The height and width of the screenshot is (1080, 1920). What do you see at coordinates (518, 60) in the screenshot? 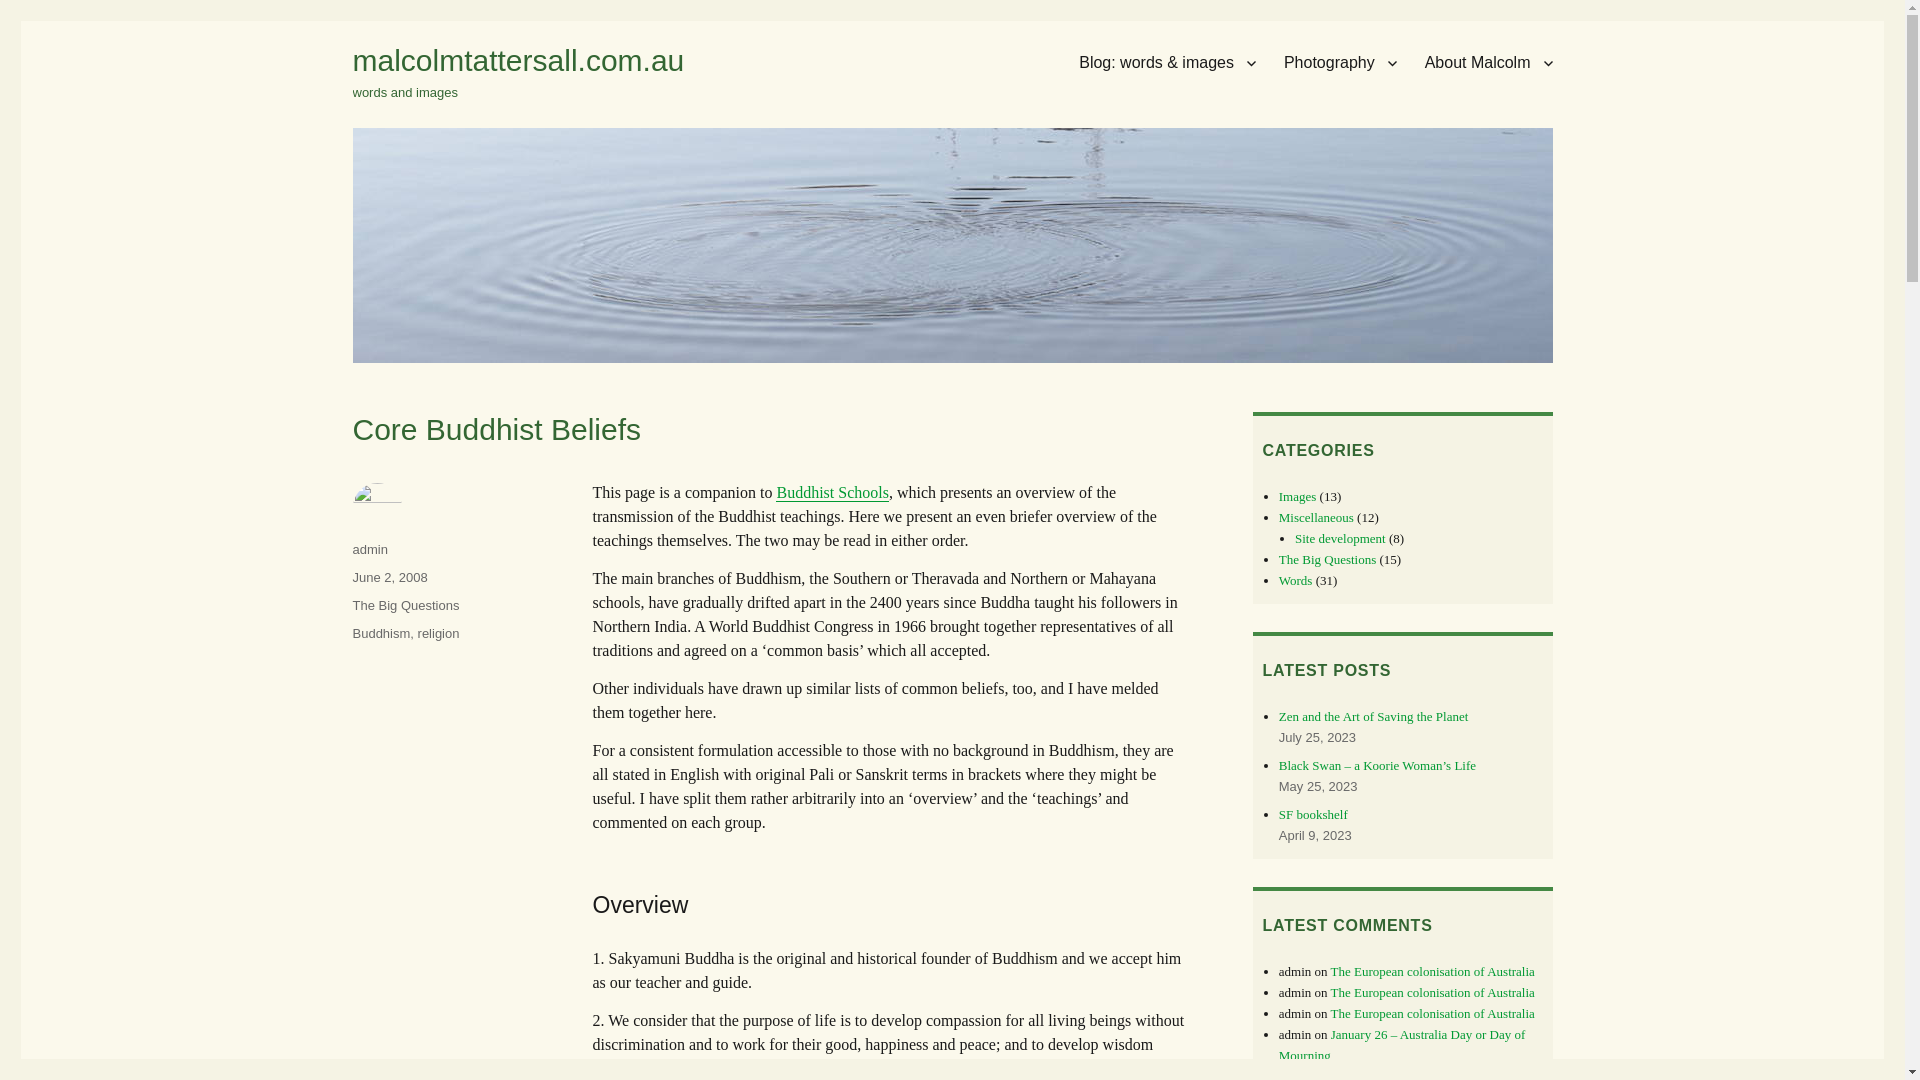
I see `malcolmtattersall.com.au` at bounding box center [518, 60].